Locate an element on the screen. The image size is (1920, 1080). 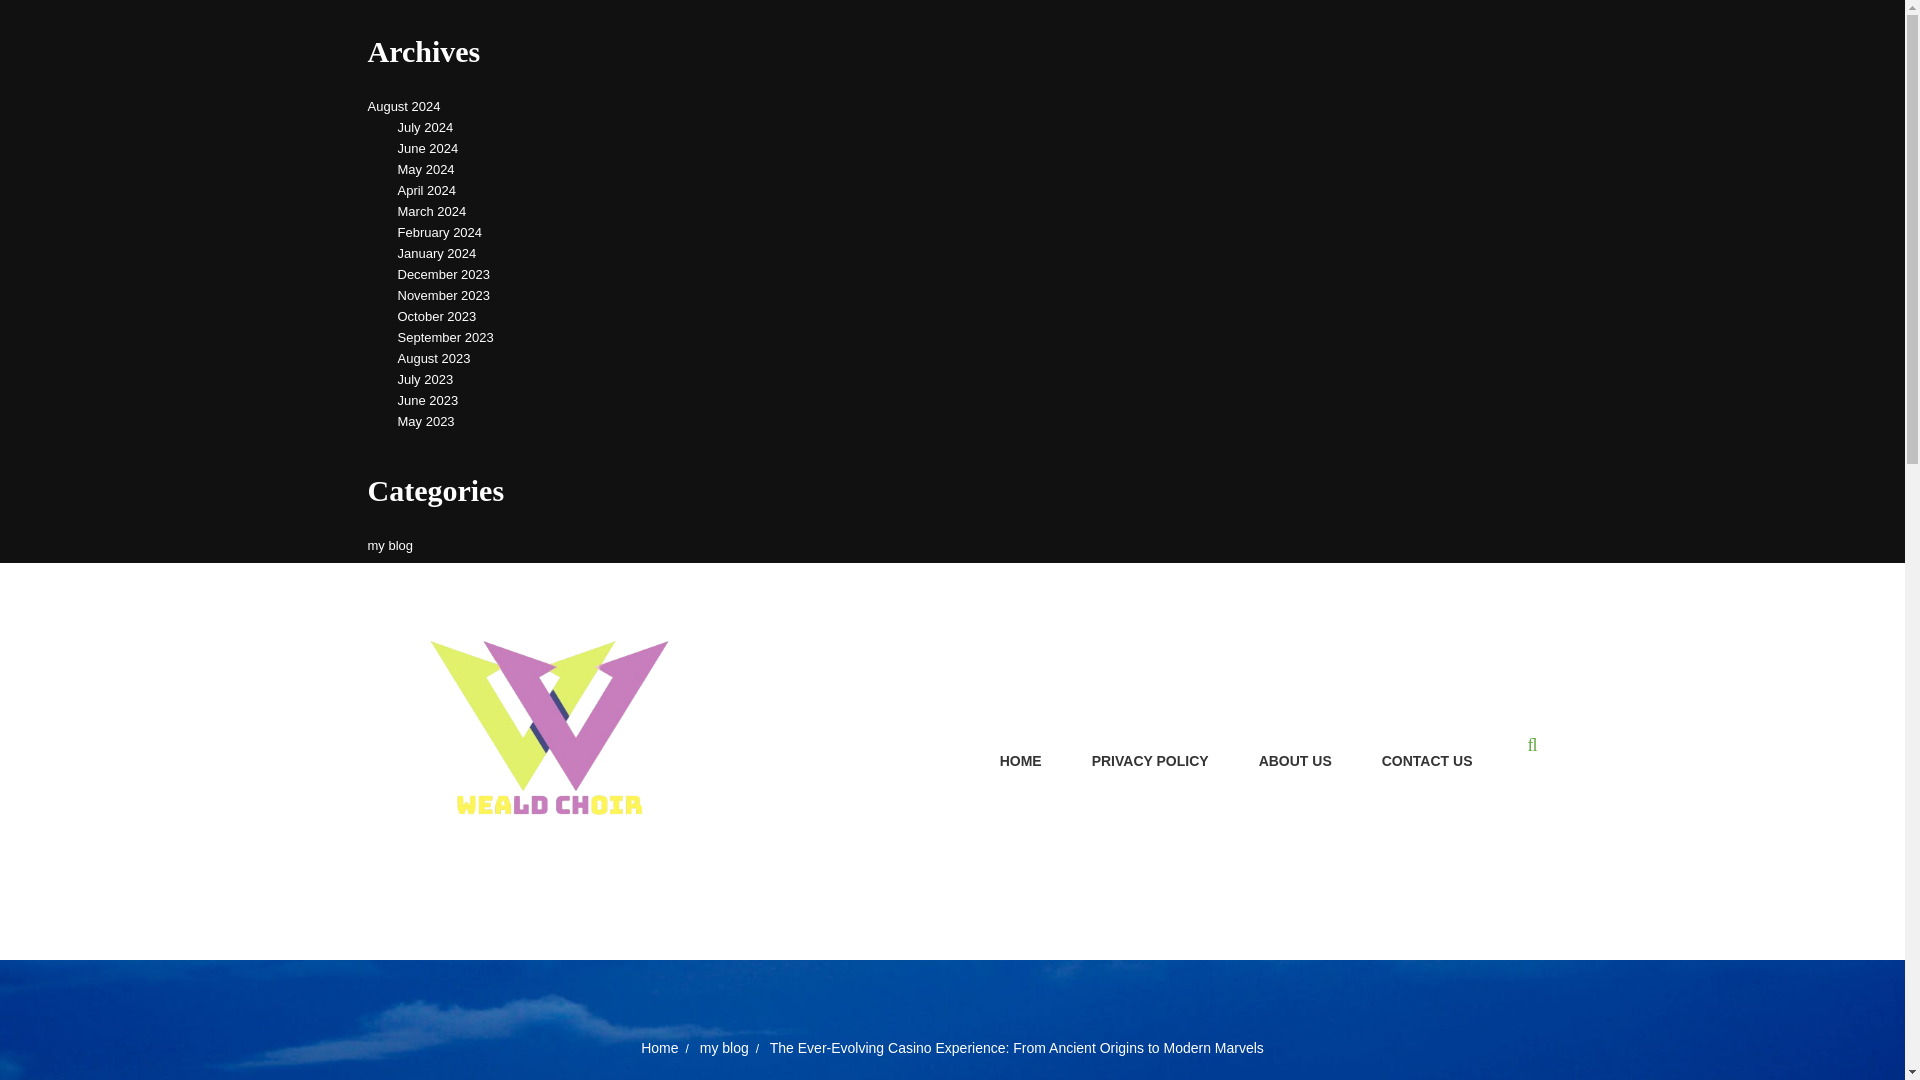
April 2024 is located at coordinates (426, 190).